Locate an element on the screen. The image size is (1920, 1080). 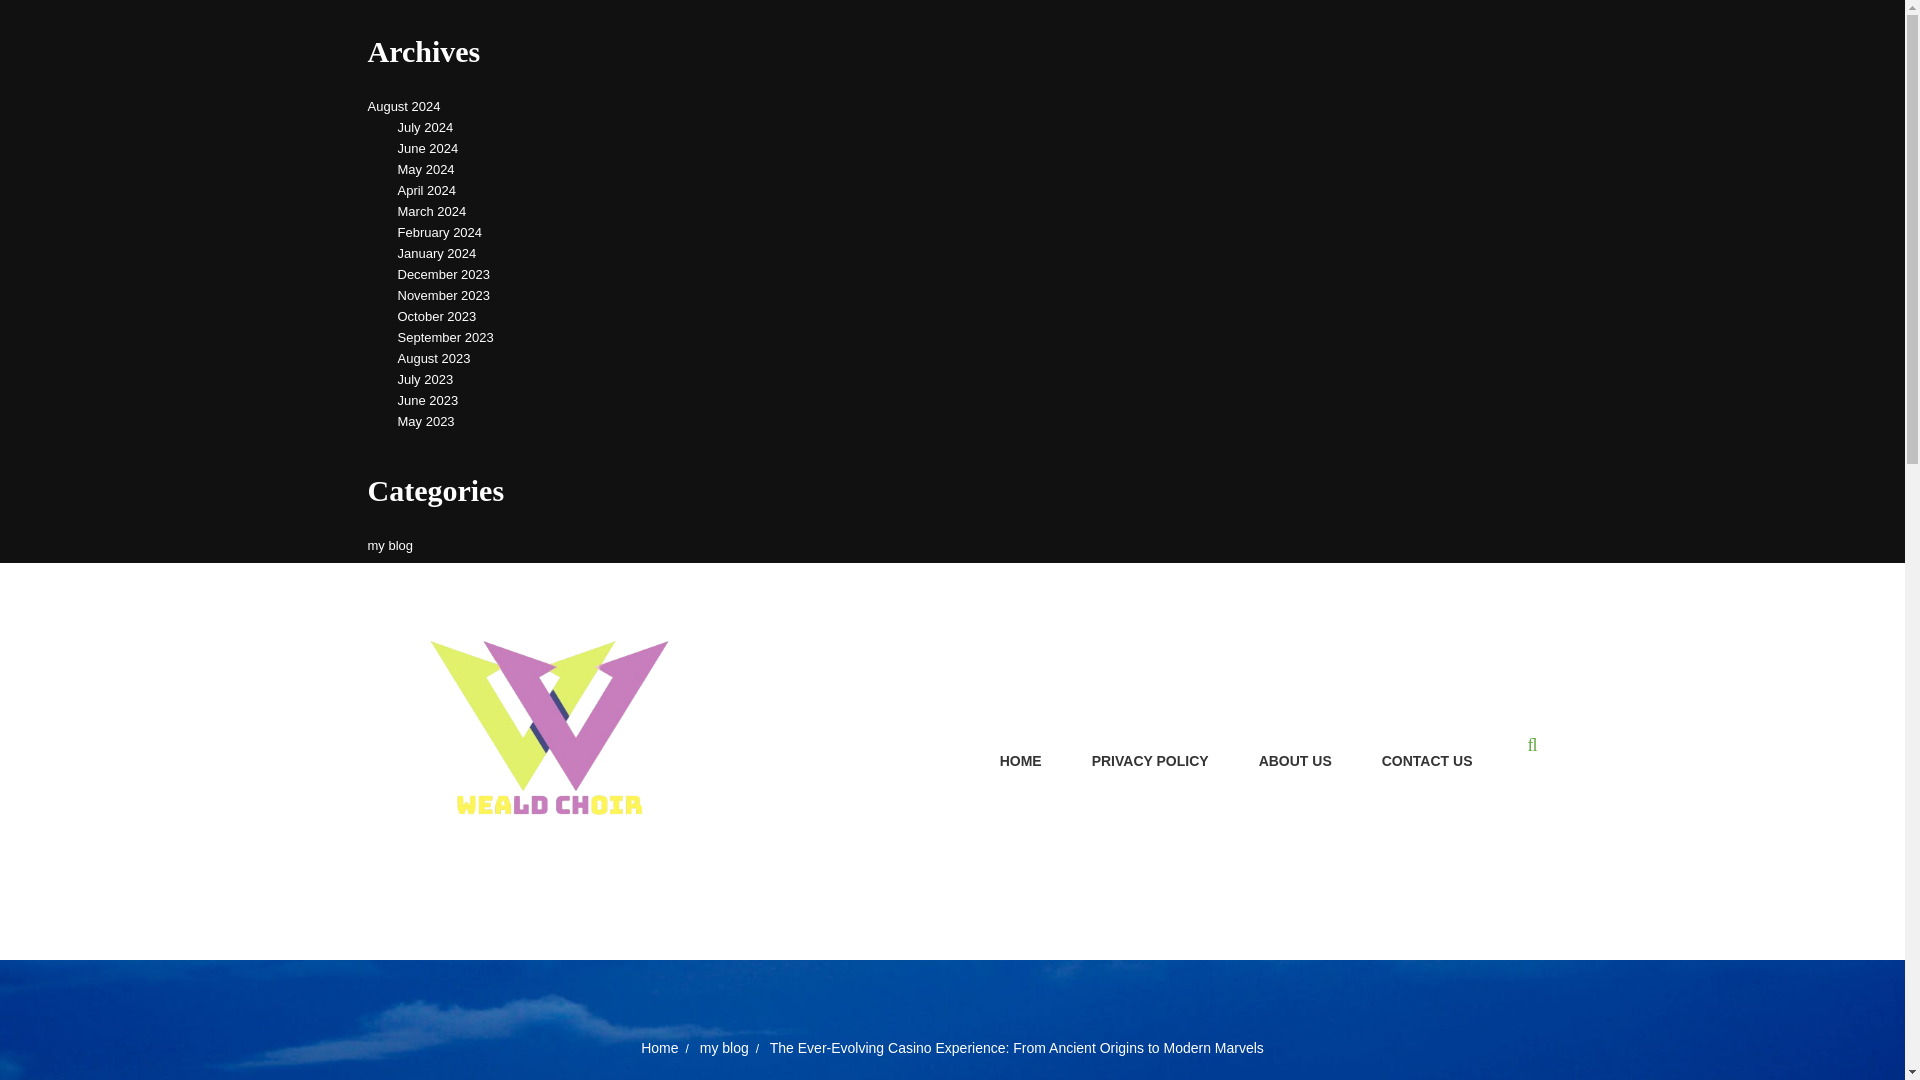
April 2024 is located at coordinates (426, 190).